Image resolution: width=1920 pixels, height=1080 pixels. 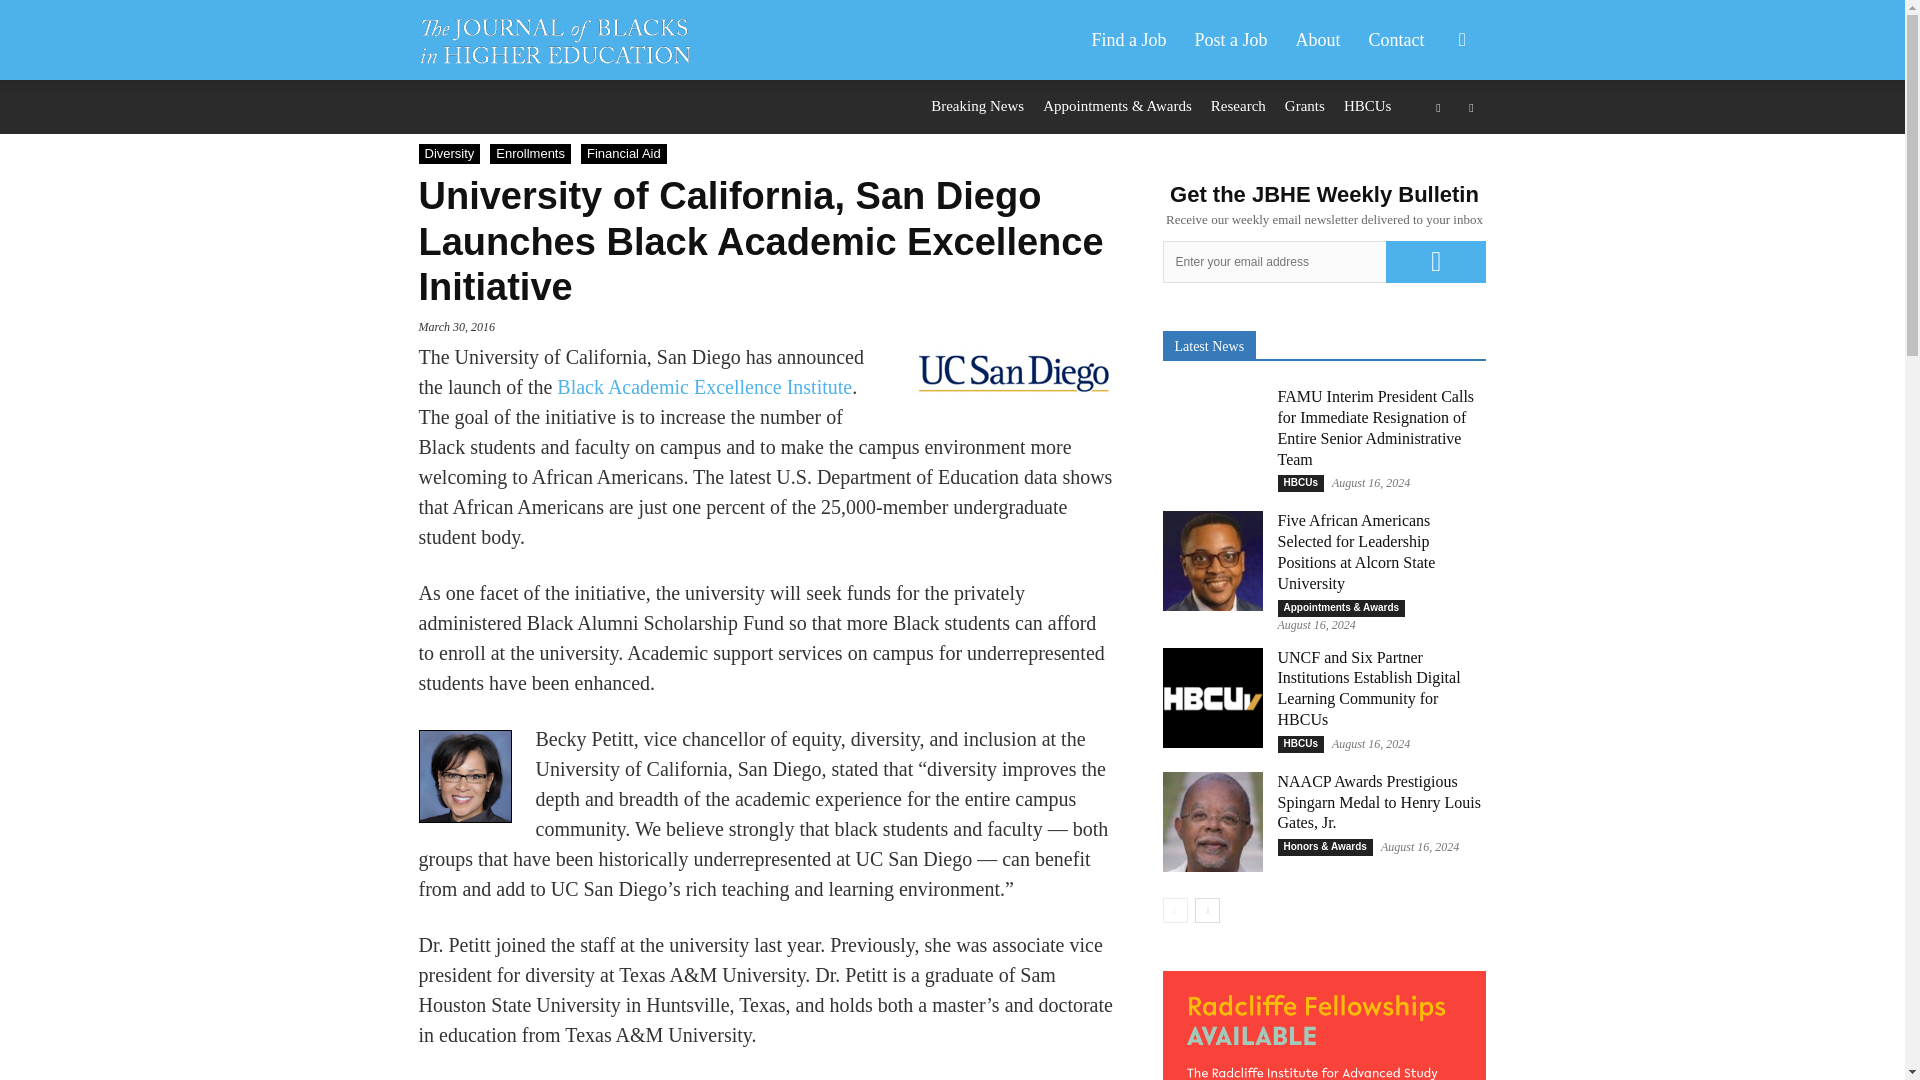 What do you see at coordinates (1304, 106) in the screenshot?
I see `Grants` at bounding box center [1304, 106].